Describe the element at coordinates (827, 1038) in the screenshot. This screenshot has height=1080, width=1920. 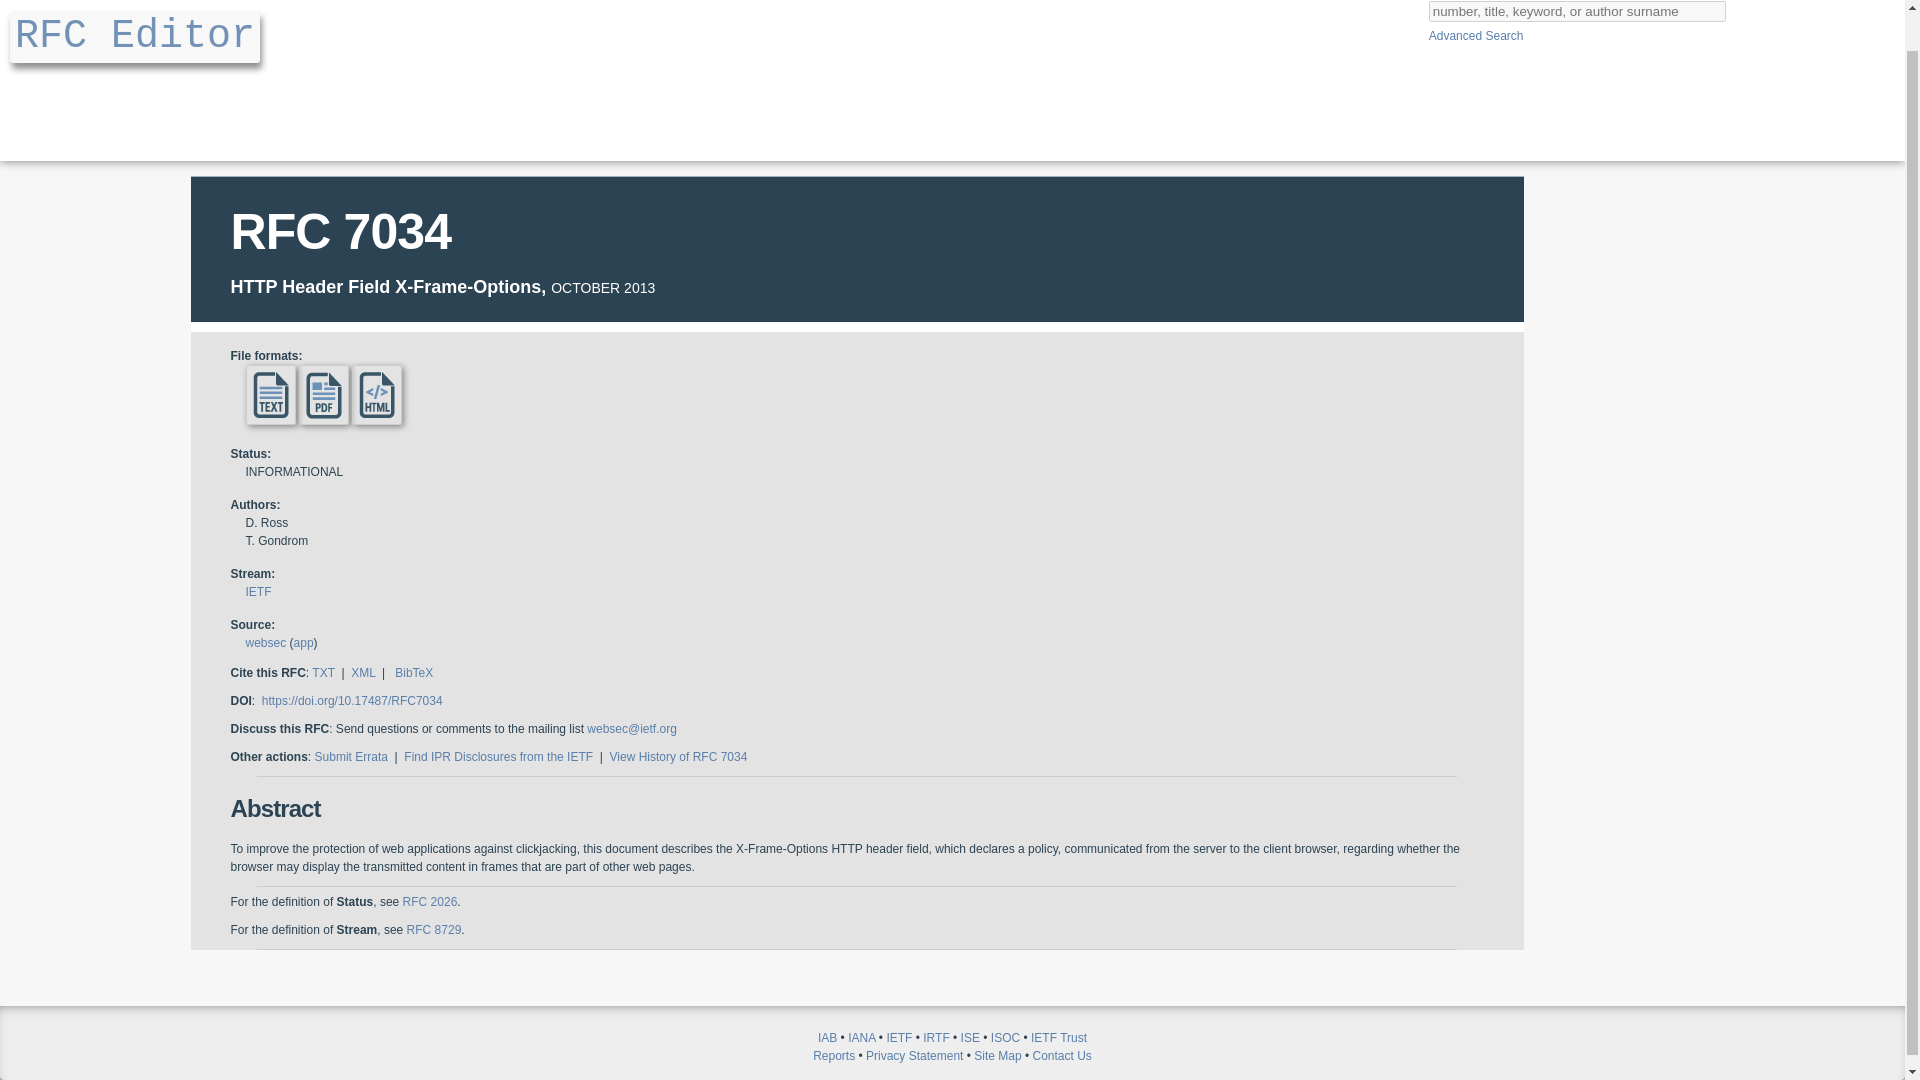
I see `IAB` at that location.